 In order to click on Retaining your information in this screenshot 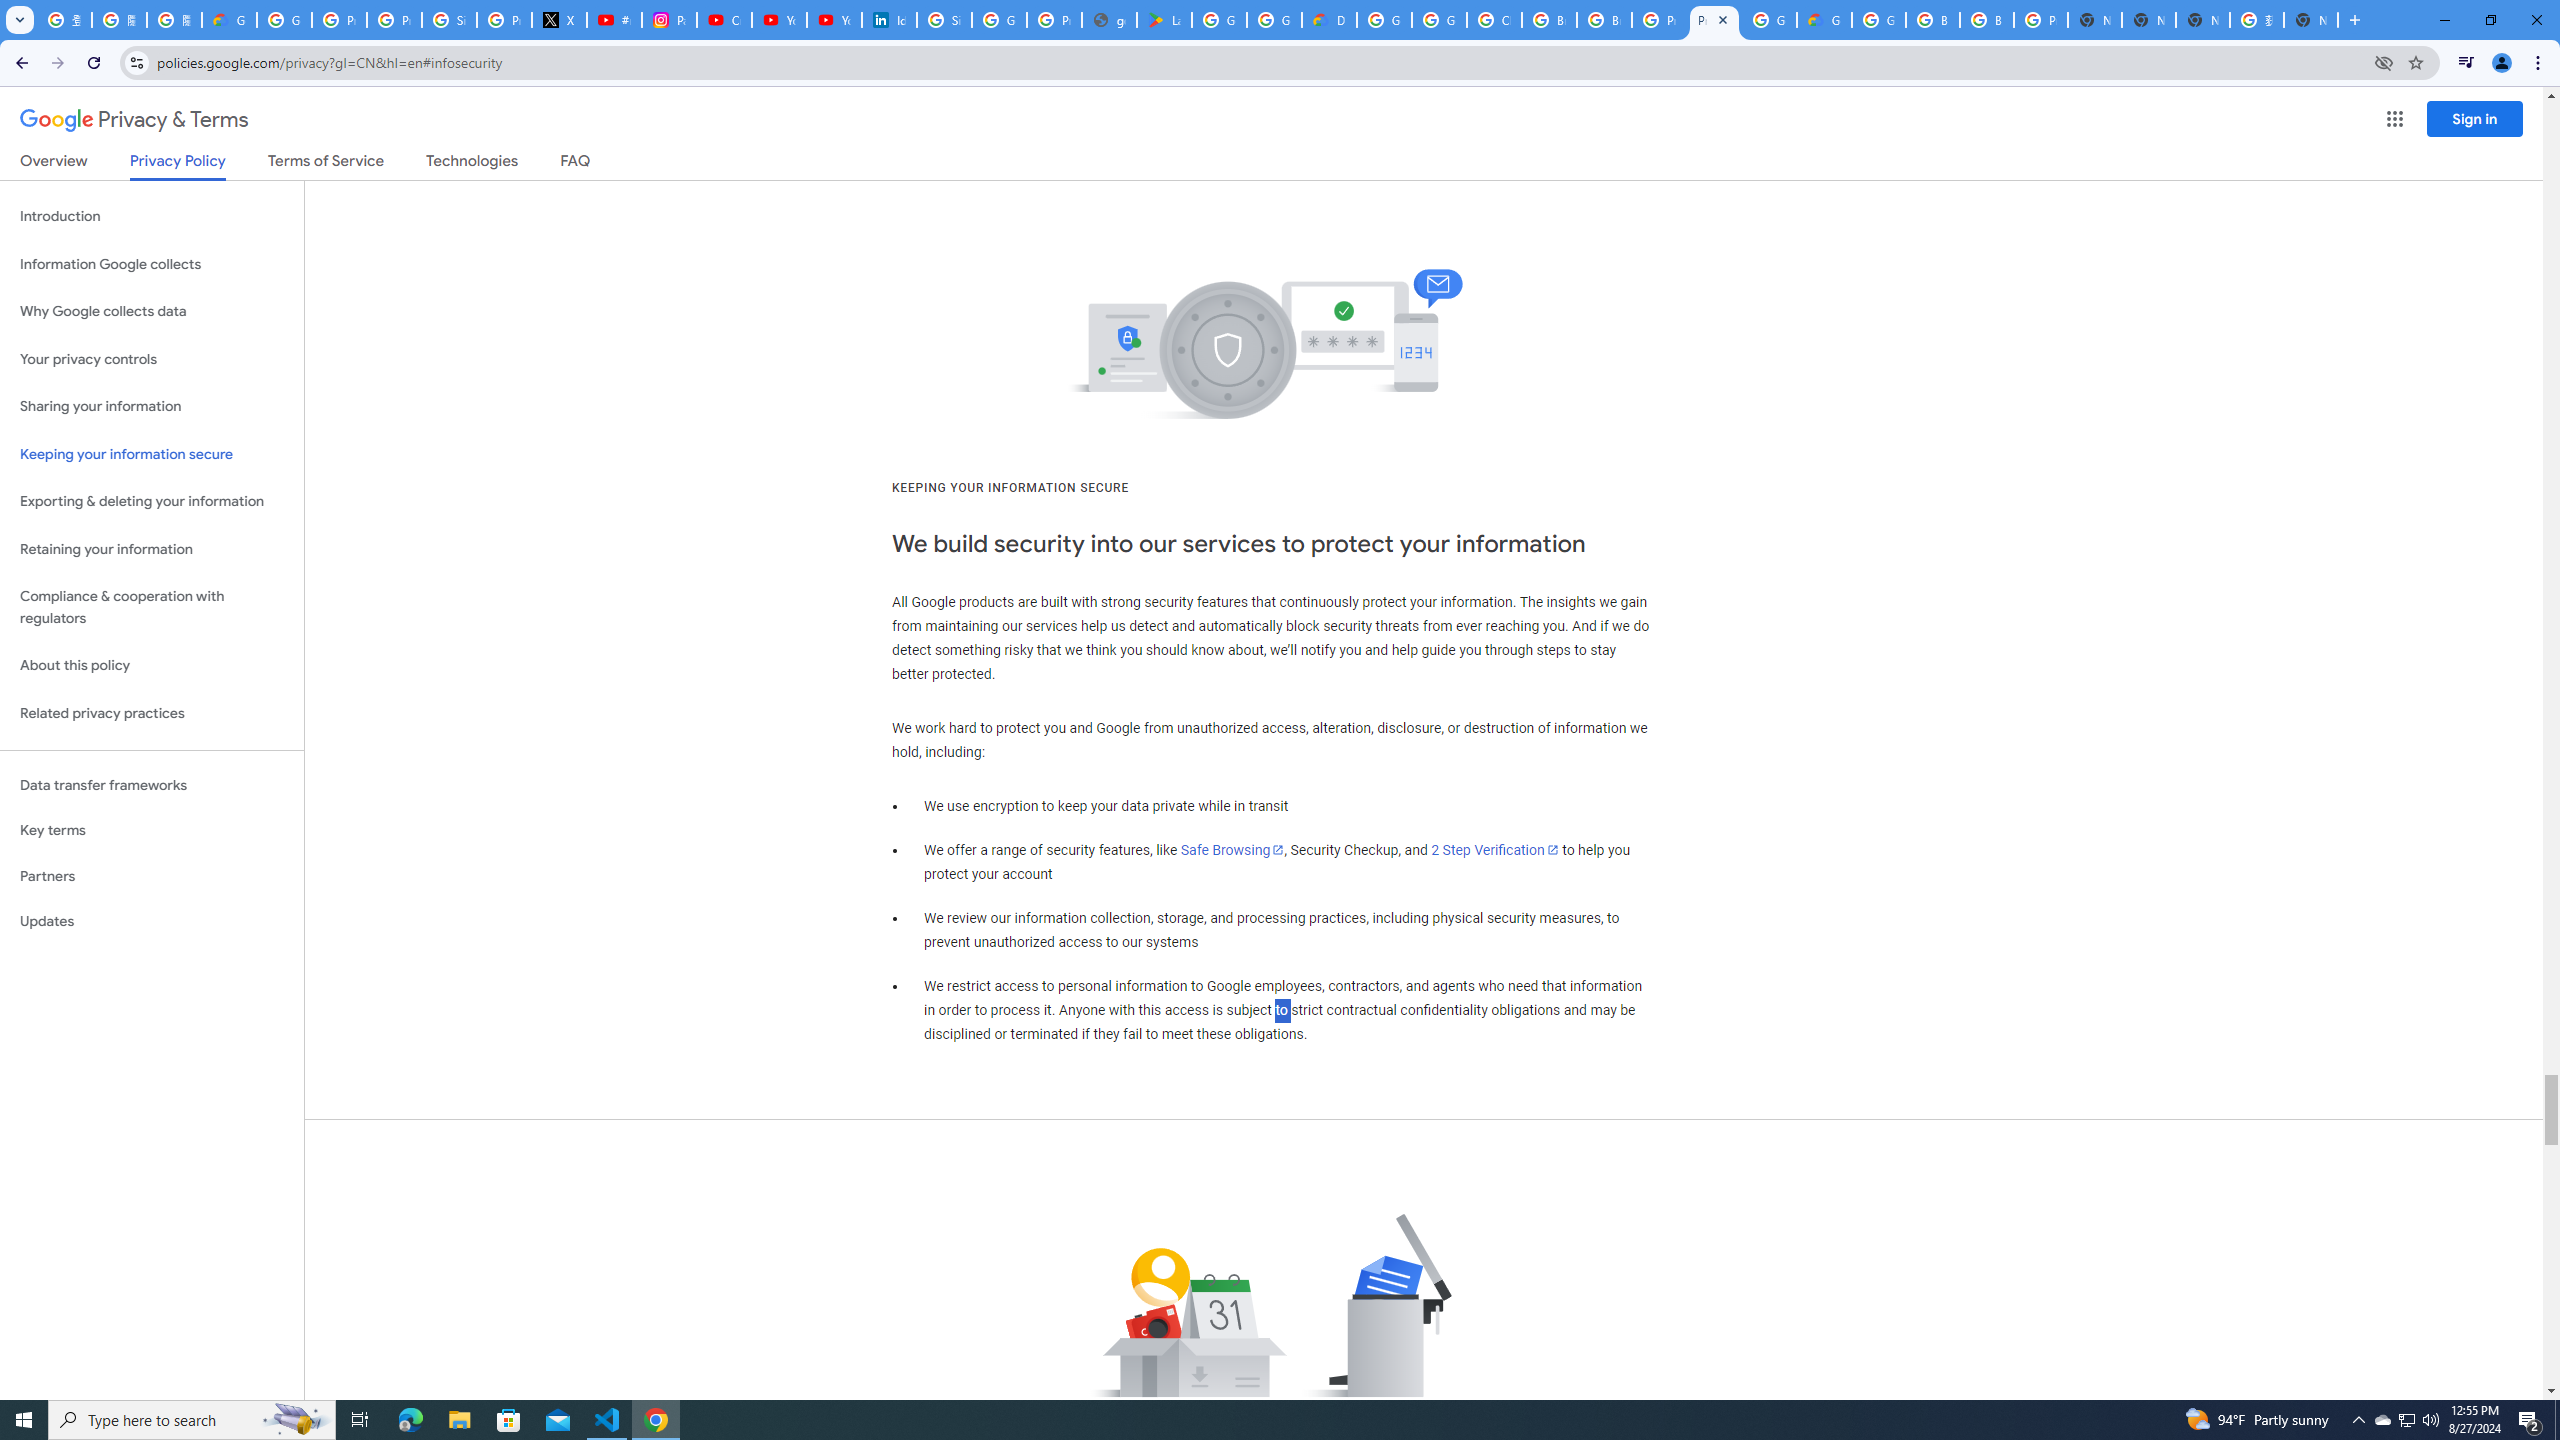, I will do `click(152, 550)`.